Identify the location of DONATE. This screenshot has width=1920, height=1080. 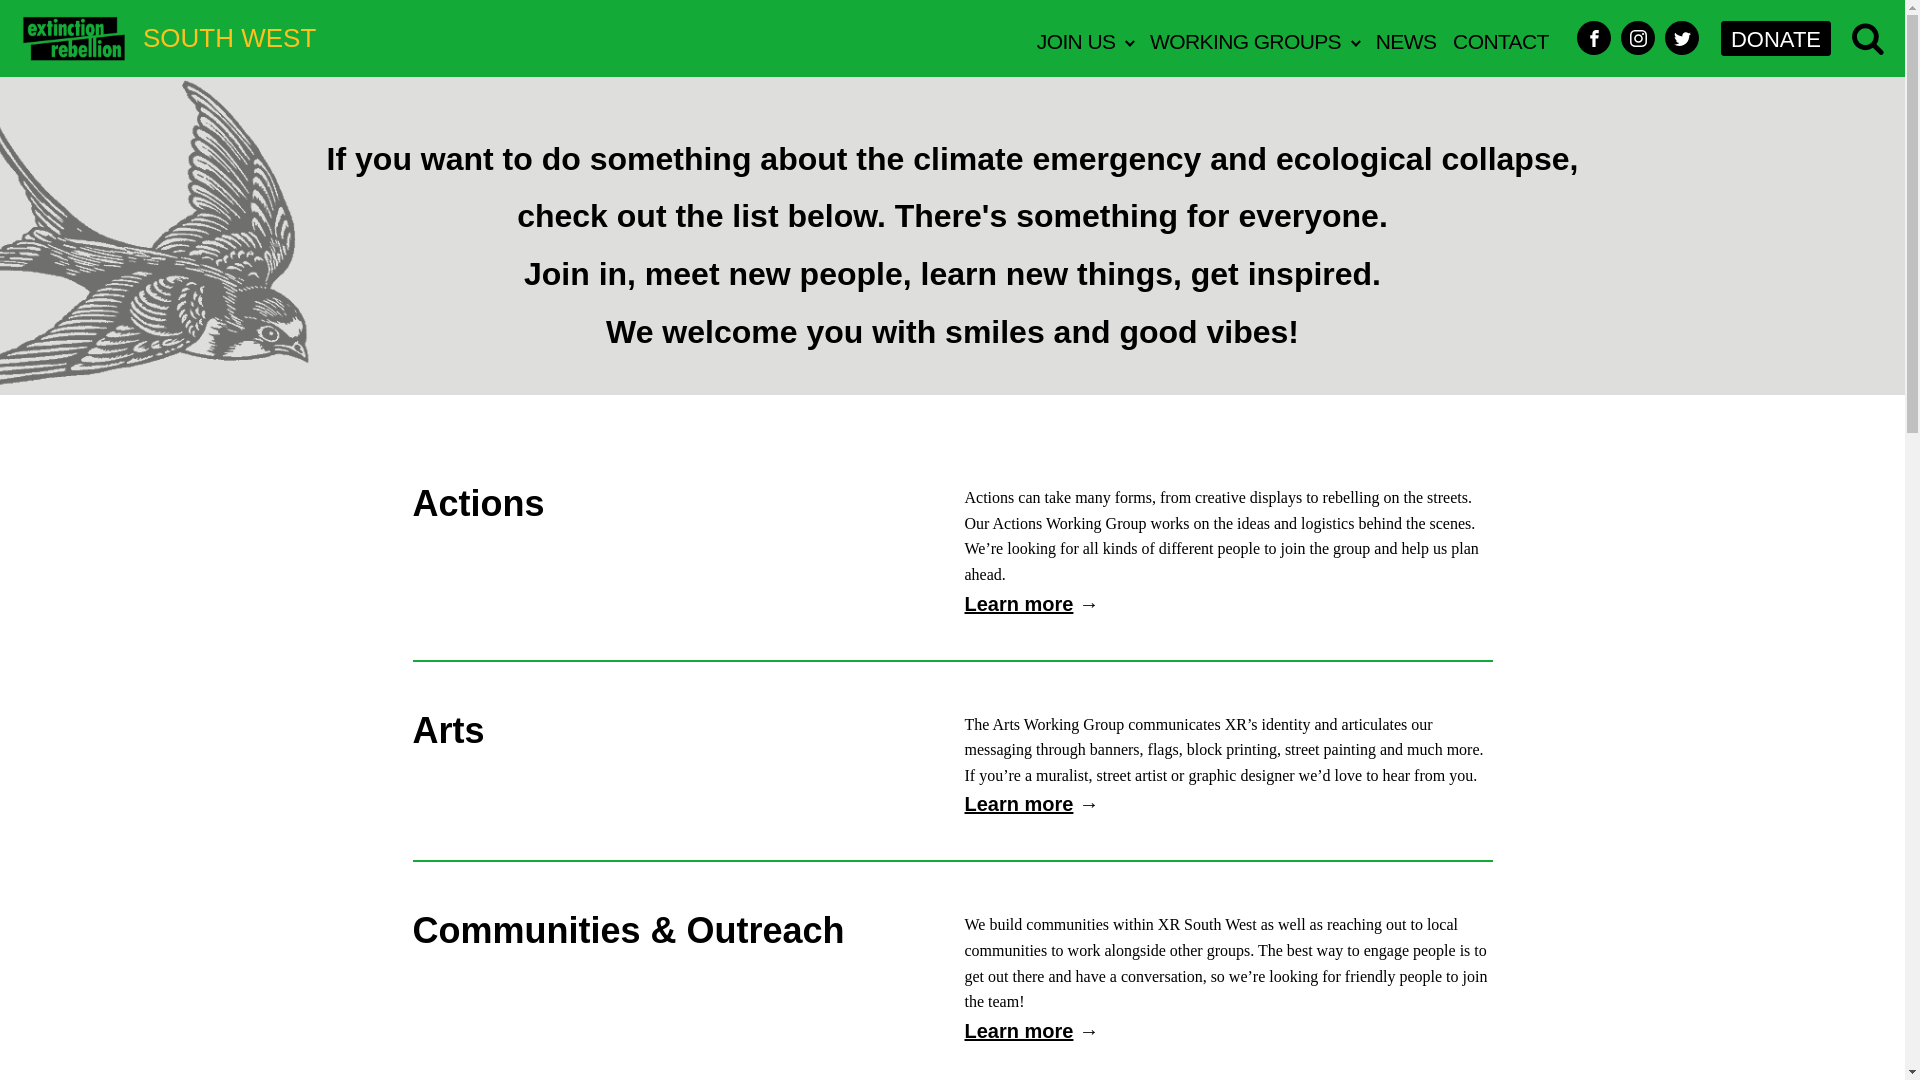
(1776, 38).